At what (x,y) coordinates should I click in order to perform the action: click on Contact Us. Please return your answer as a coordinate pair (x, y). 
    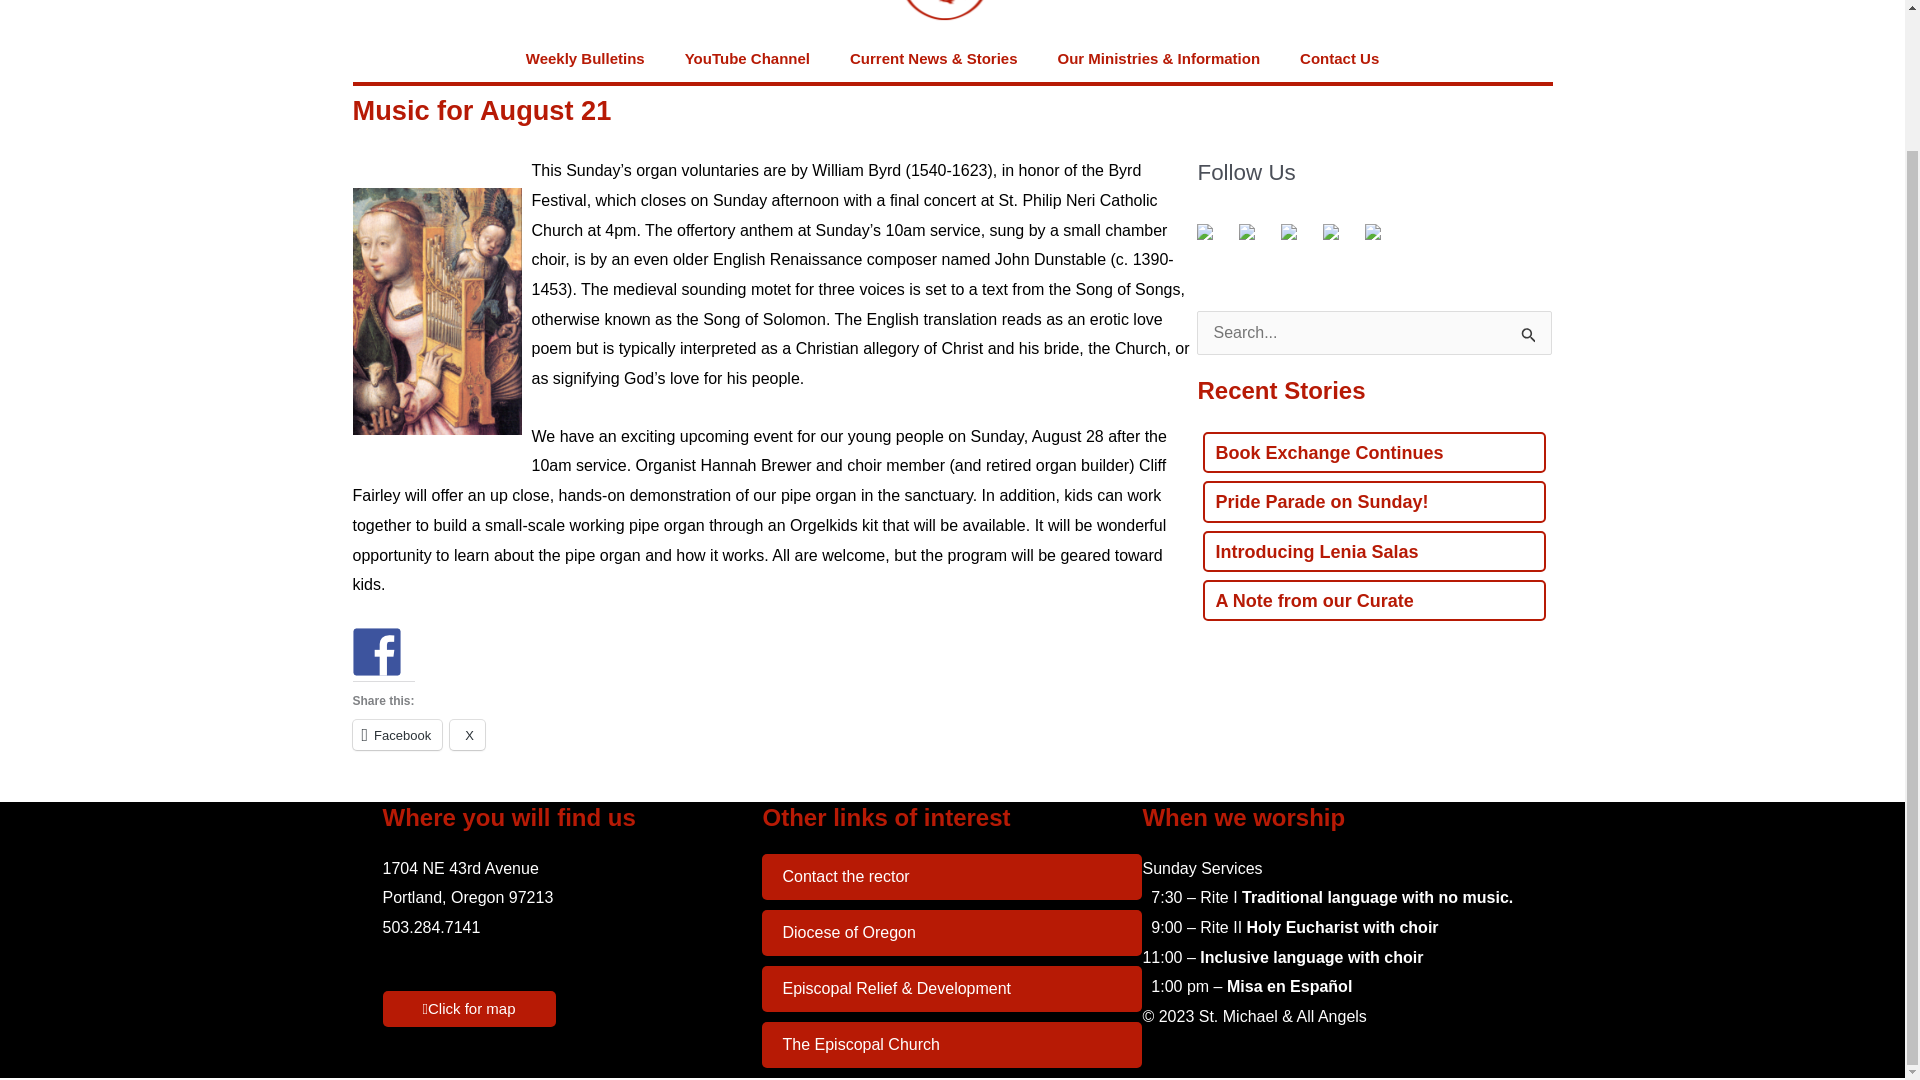
    Looking at the image, I should click on (1340, 58).